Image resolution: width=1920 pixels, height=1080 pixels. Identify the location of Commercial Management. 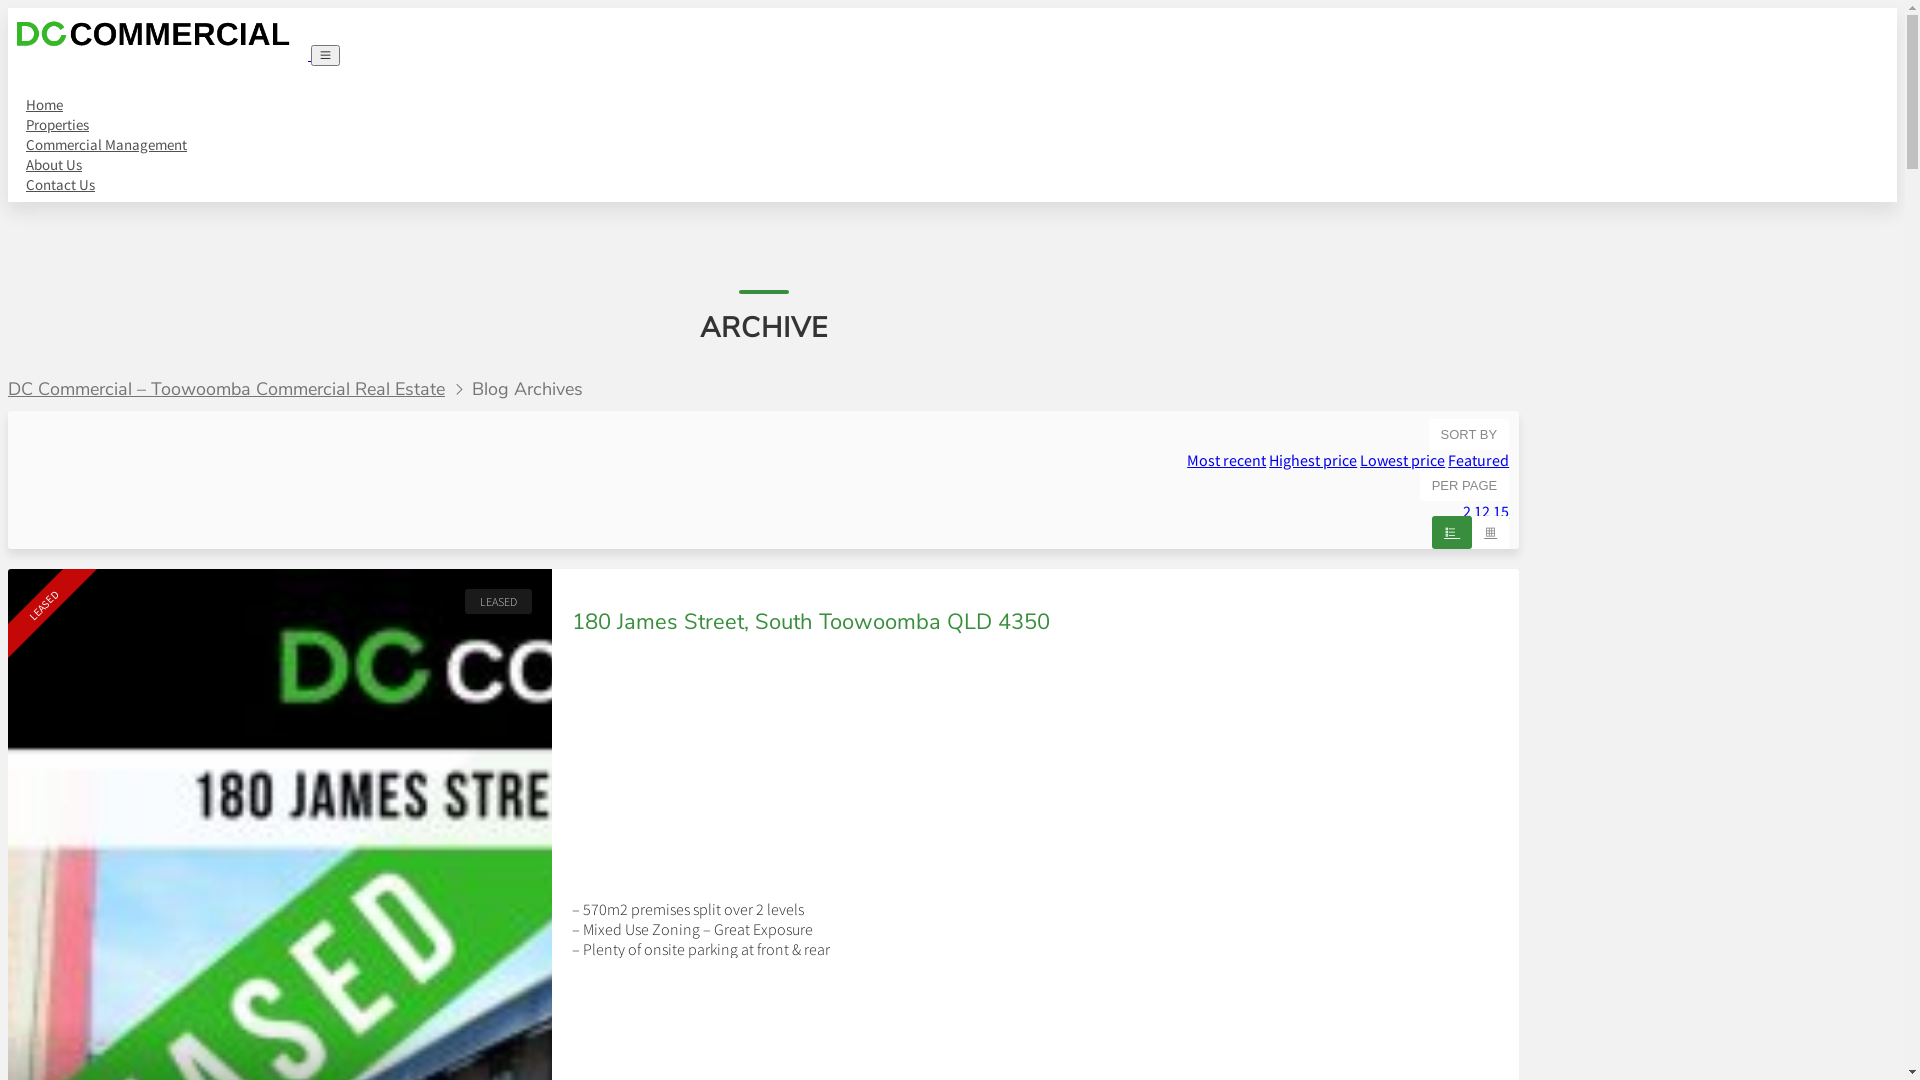
(106, 144).